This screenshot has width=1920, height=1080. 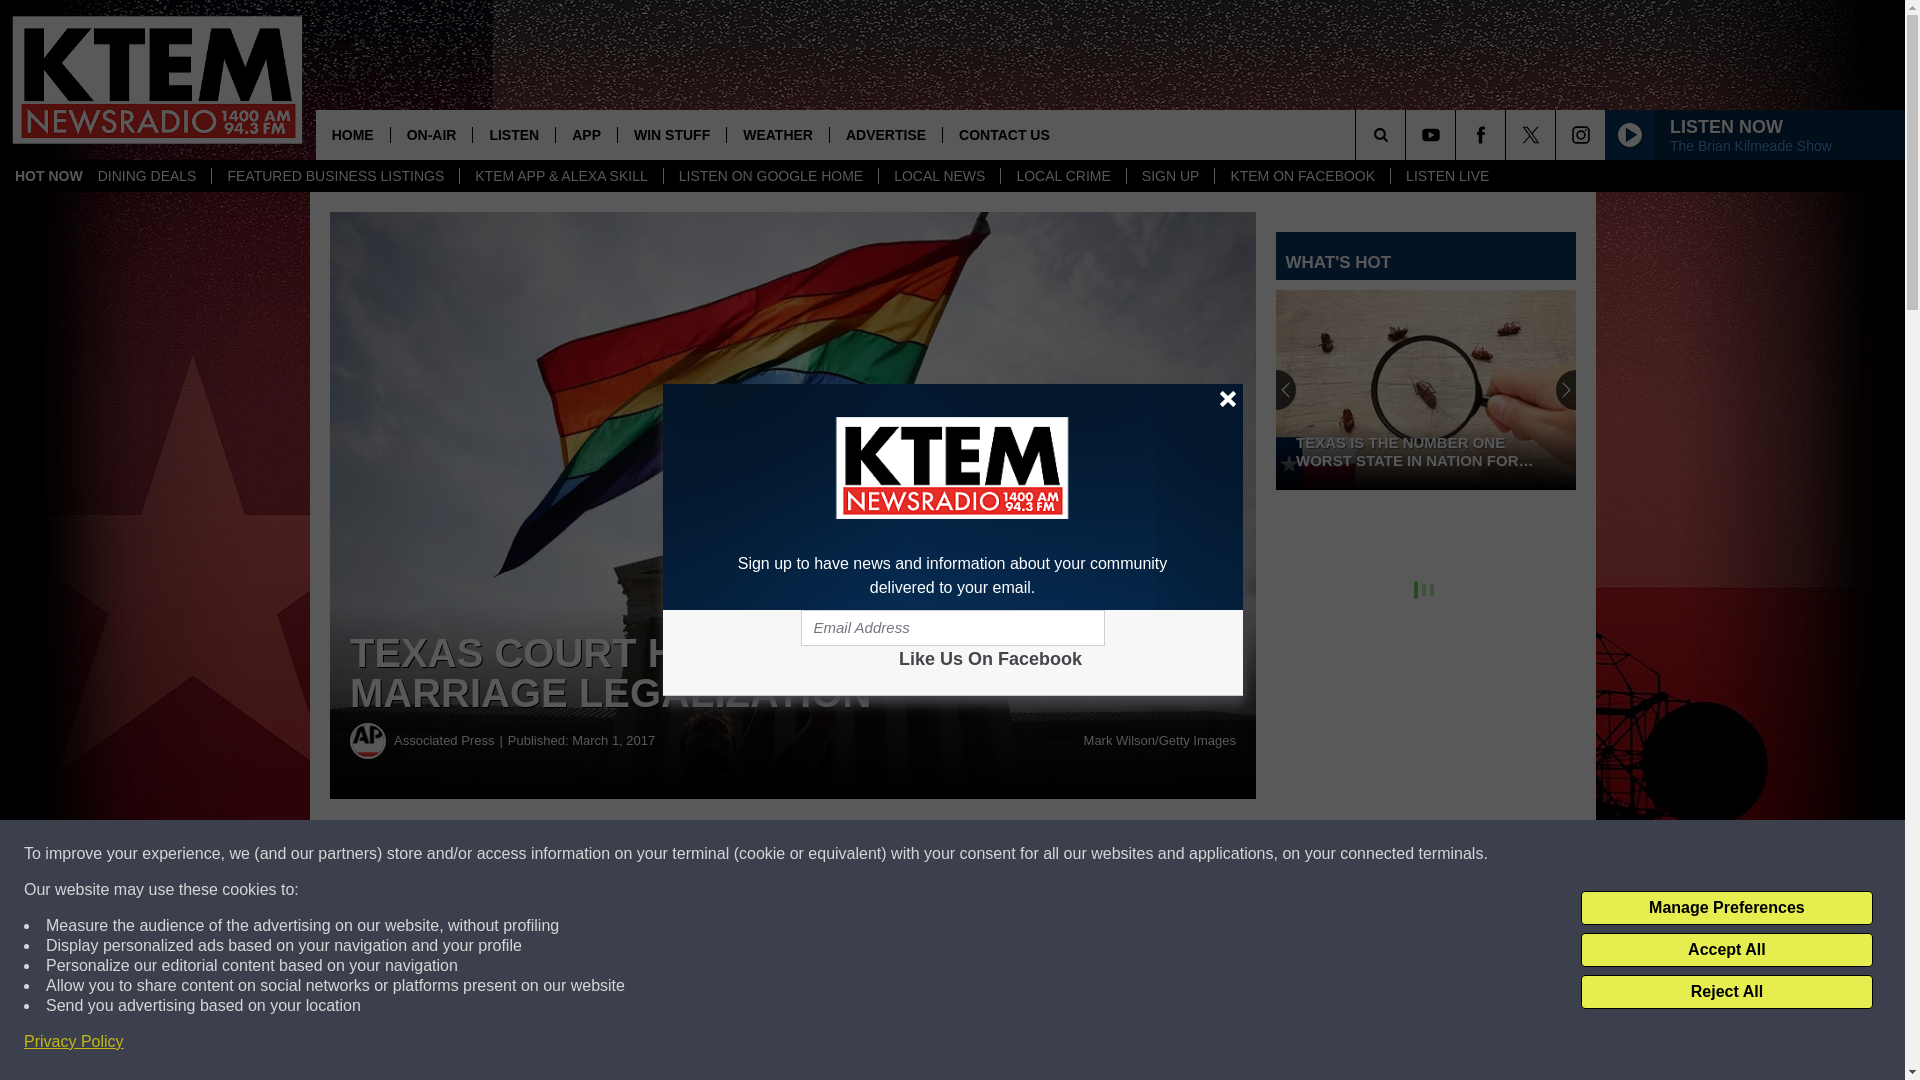 What do you see at coordinates (513, 134) in the screenshot?
I see `LISTEN` at bounding box center [513, 134].